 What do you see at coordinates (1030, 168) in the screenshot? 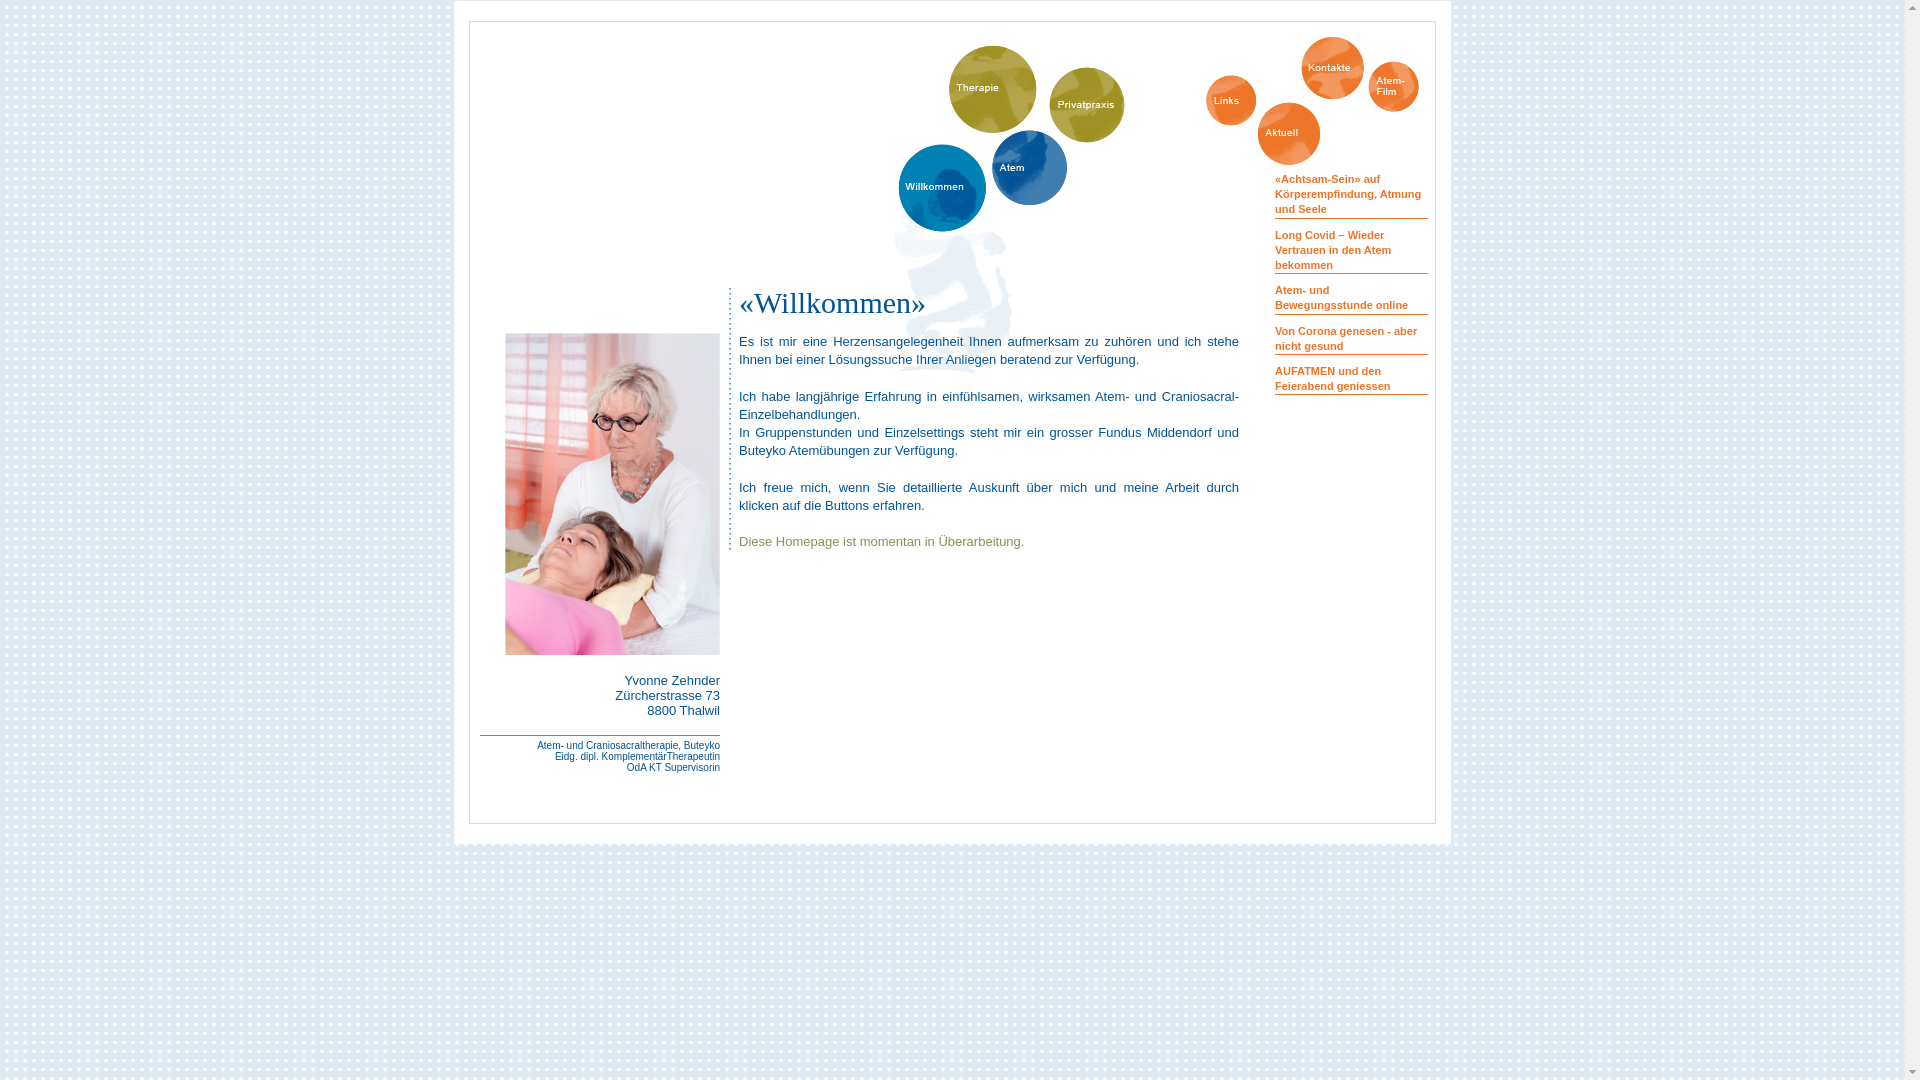
I see `Atem` at bounding box center [1030, 168].